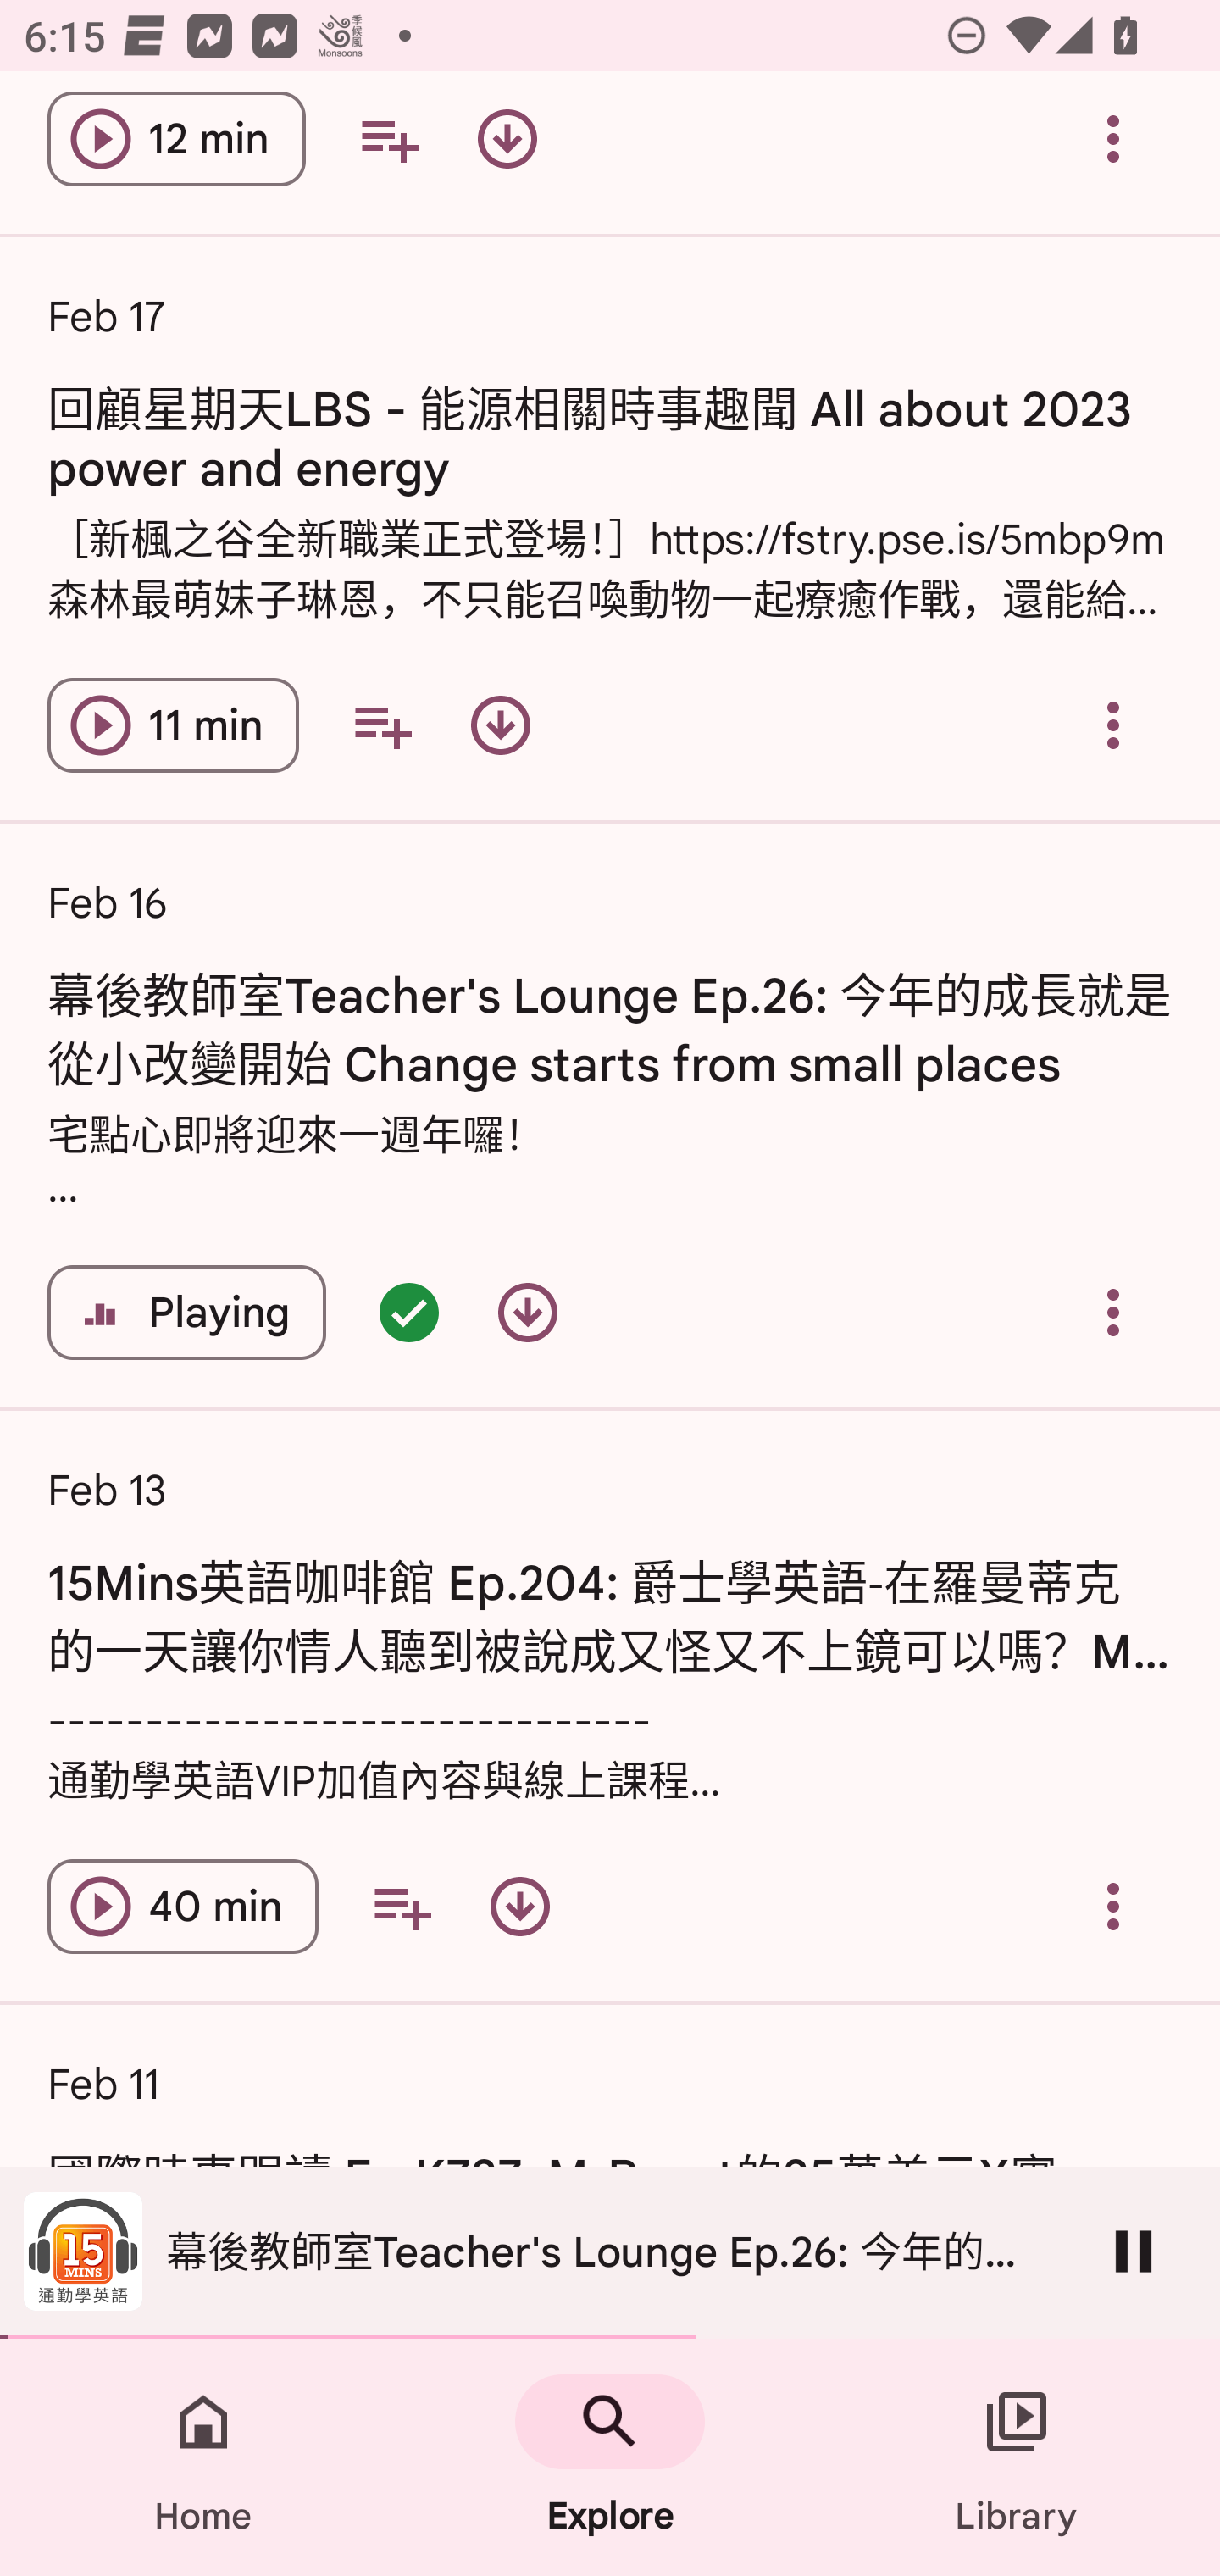  I want to click on Overflow menu, so click(1113, 142).